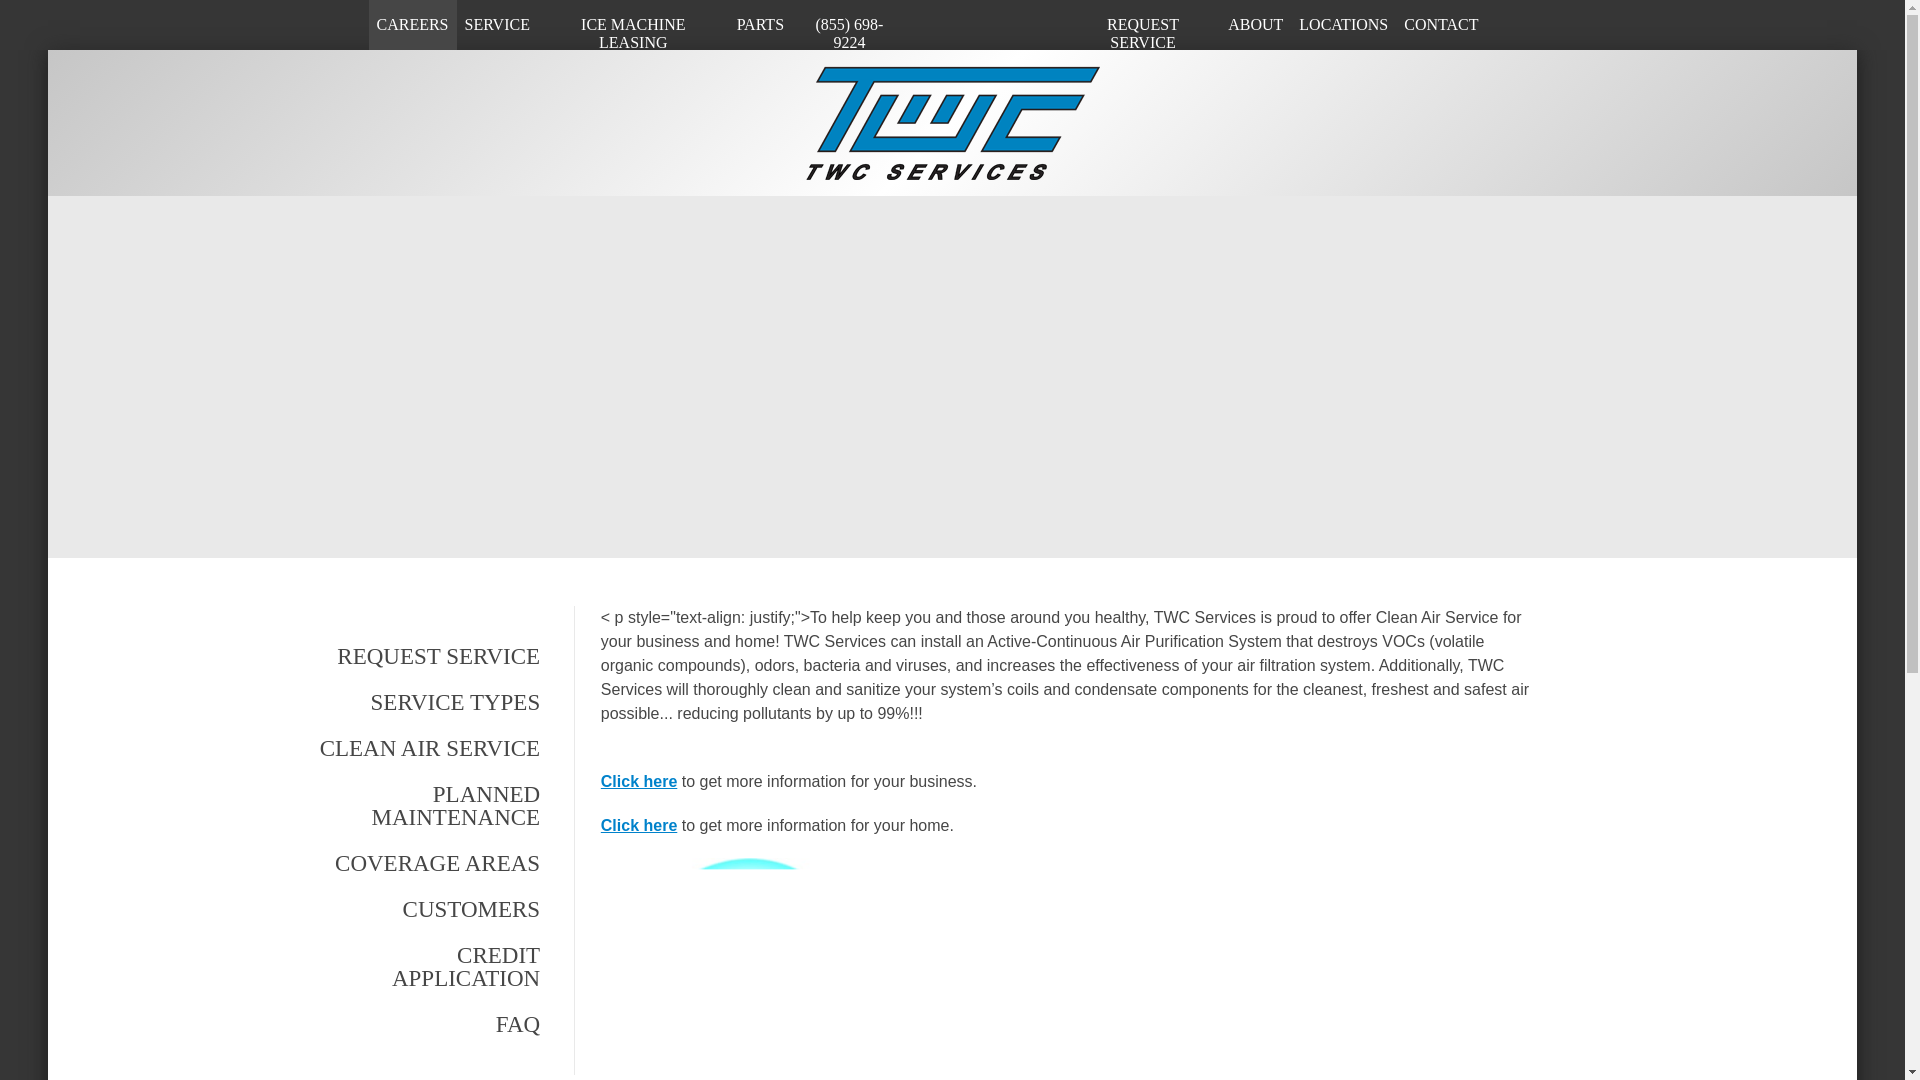  Describe the element at coordinates (412, 24) in the screenshot. I see `CAREERS` at that location.